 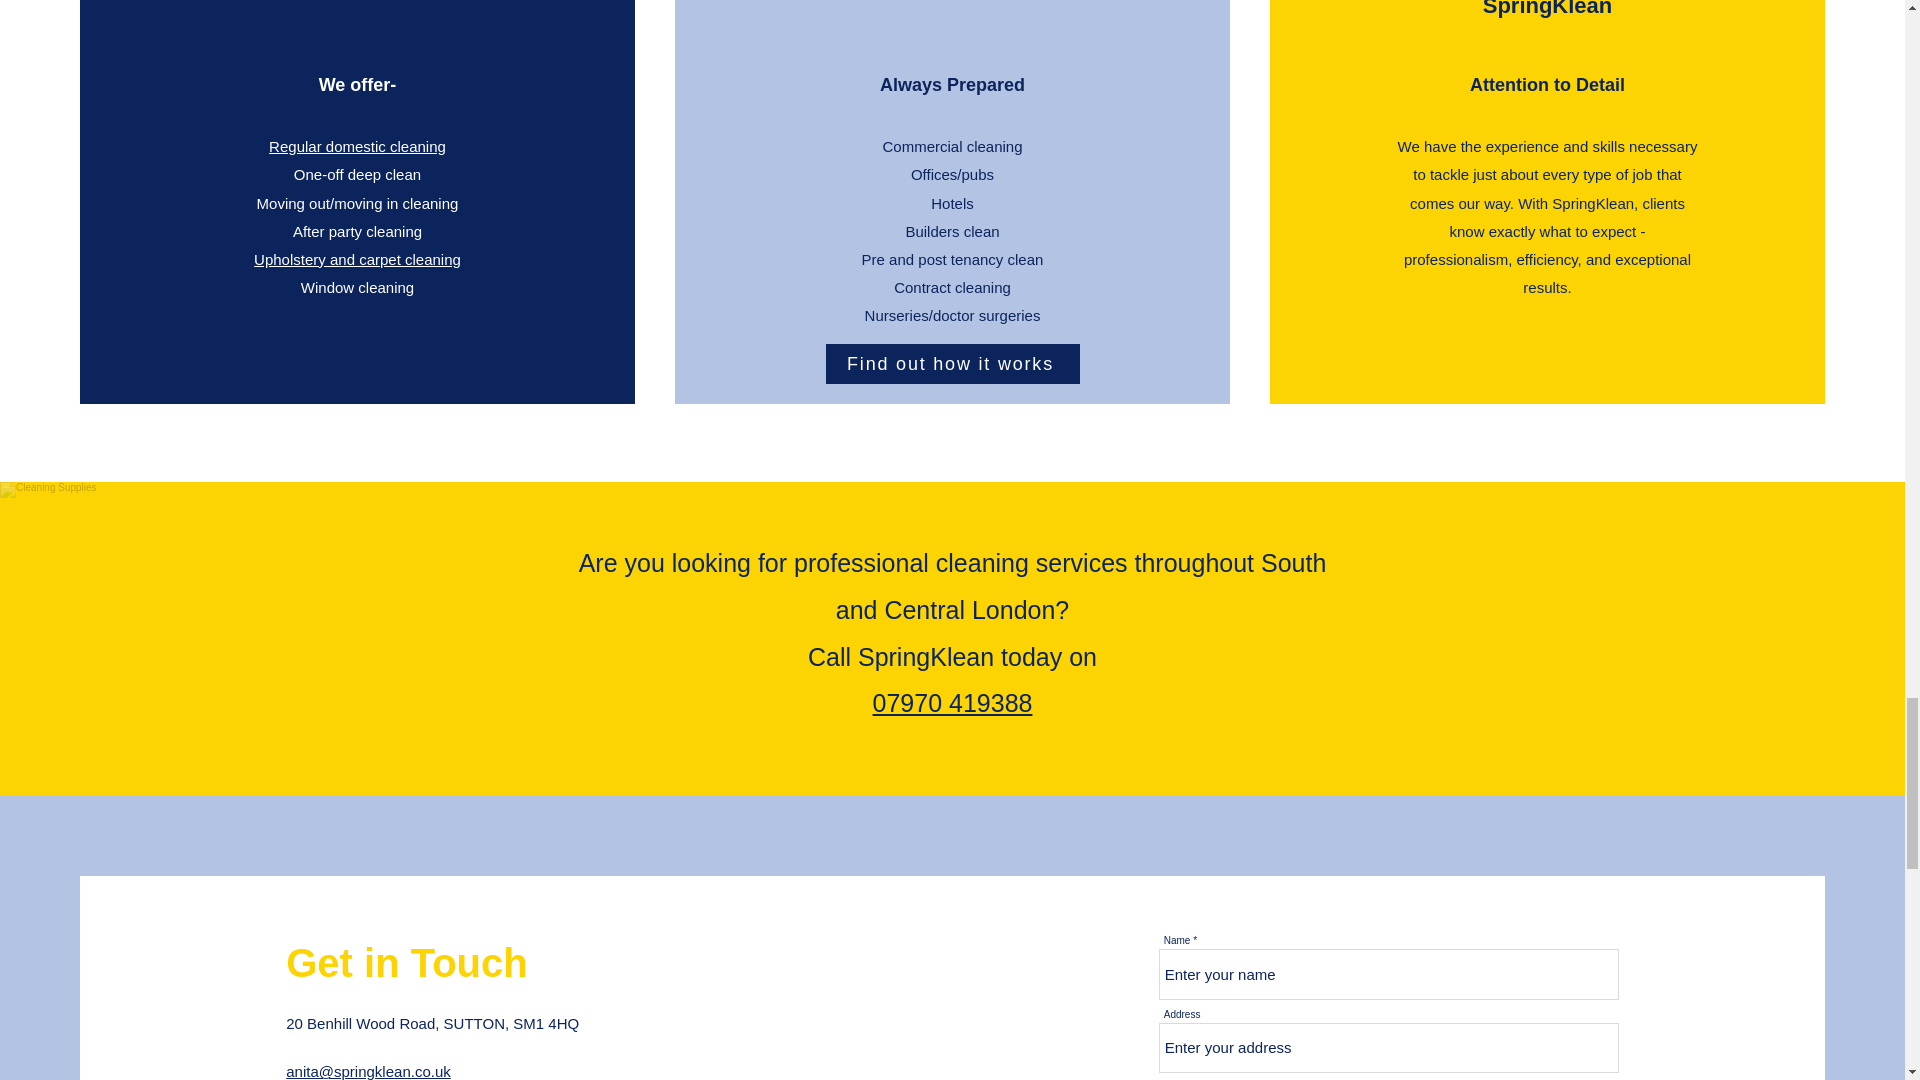 What do you see at coordinates (356, 146) in the screenshot?
I see `Regular domestic cleaning` at bounding box center [356, 146].